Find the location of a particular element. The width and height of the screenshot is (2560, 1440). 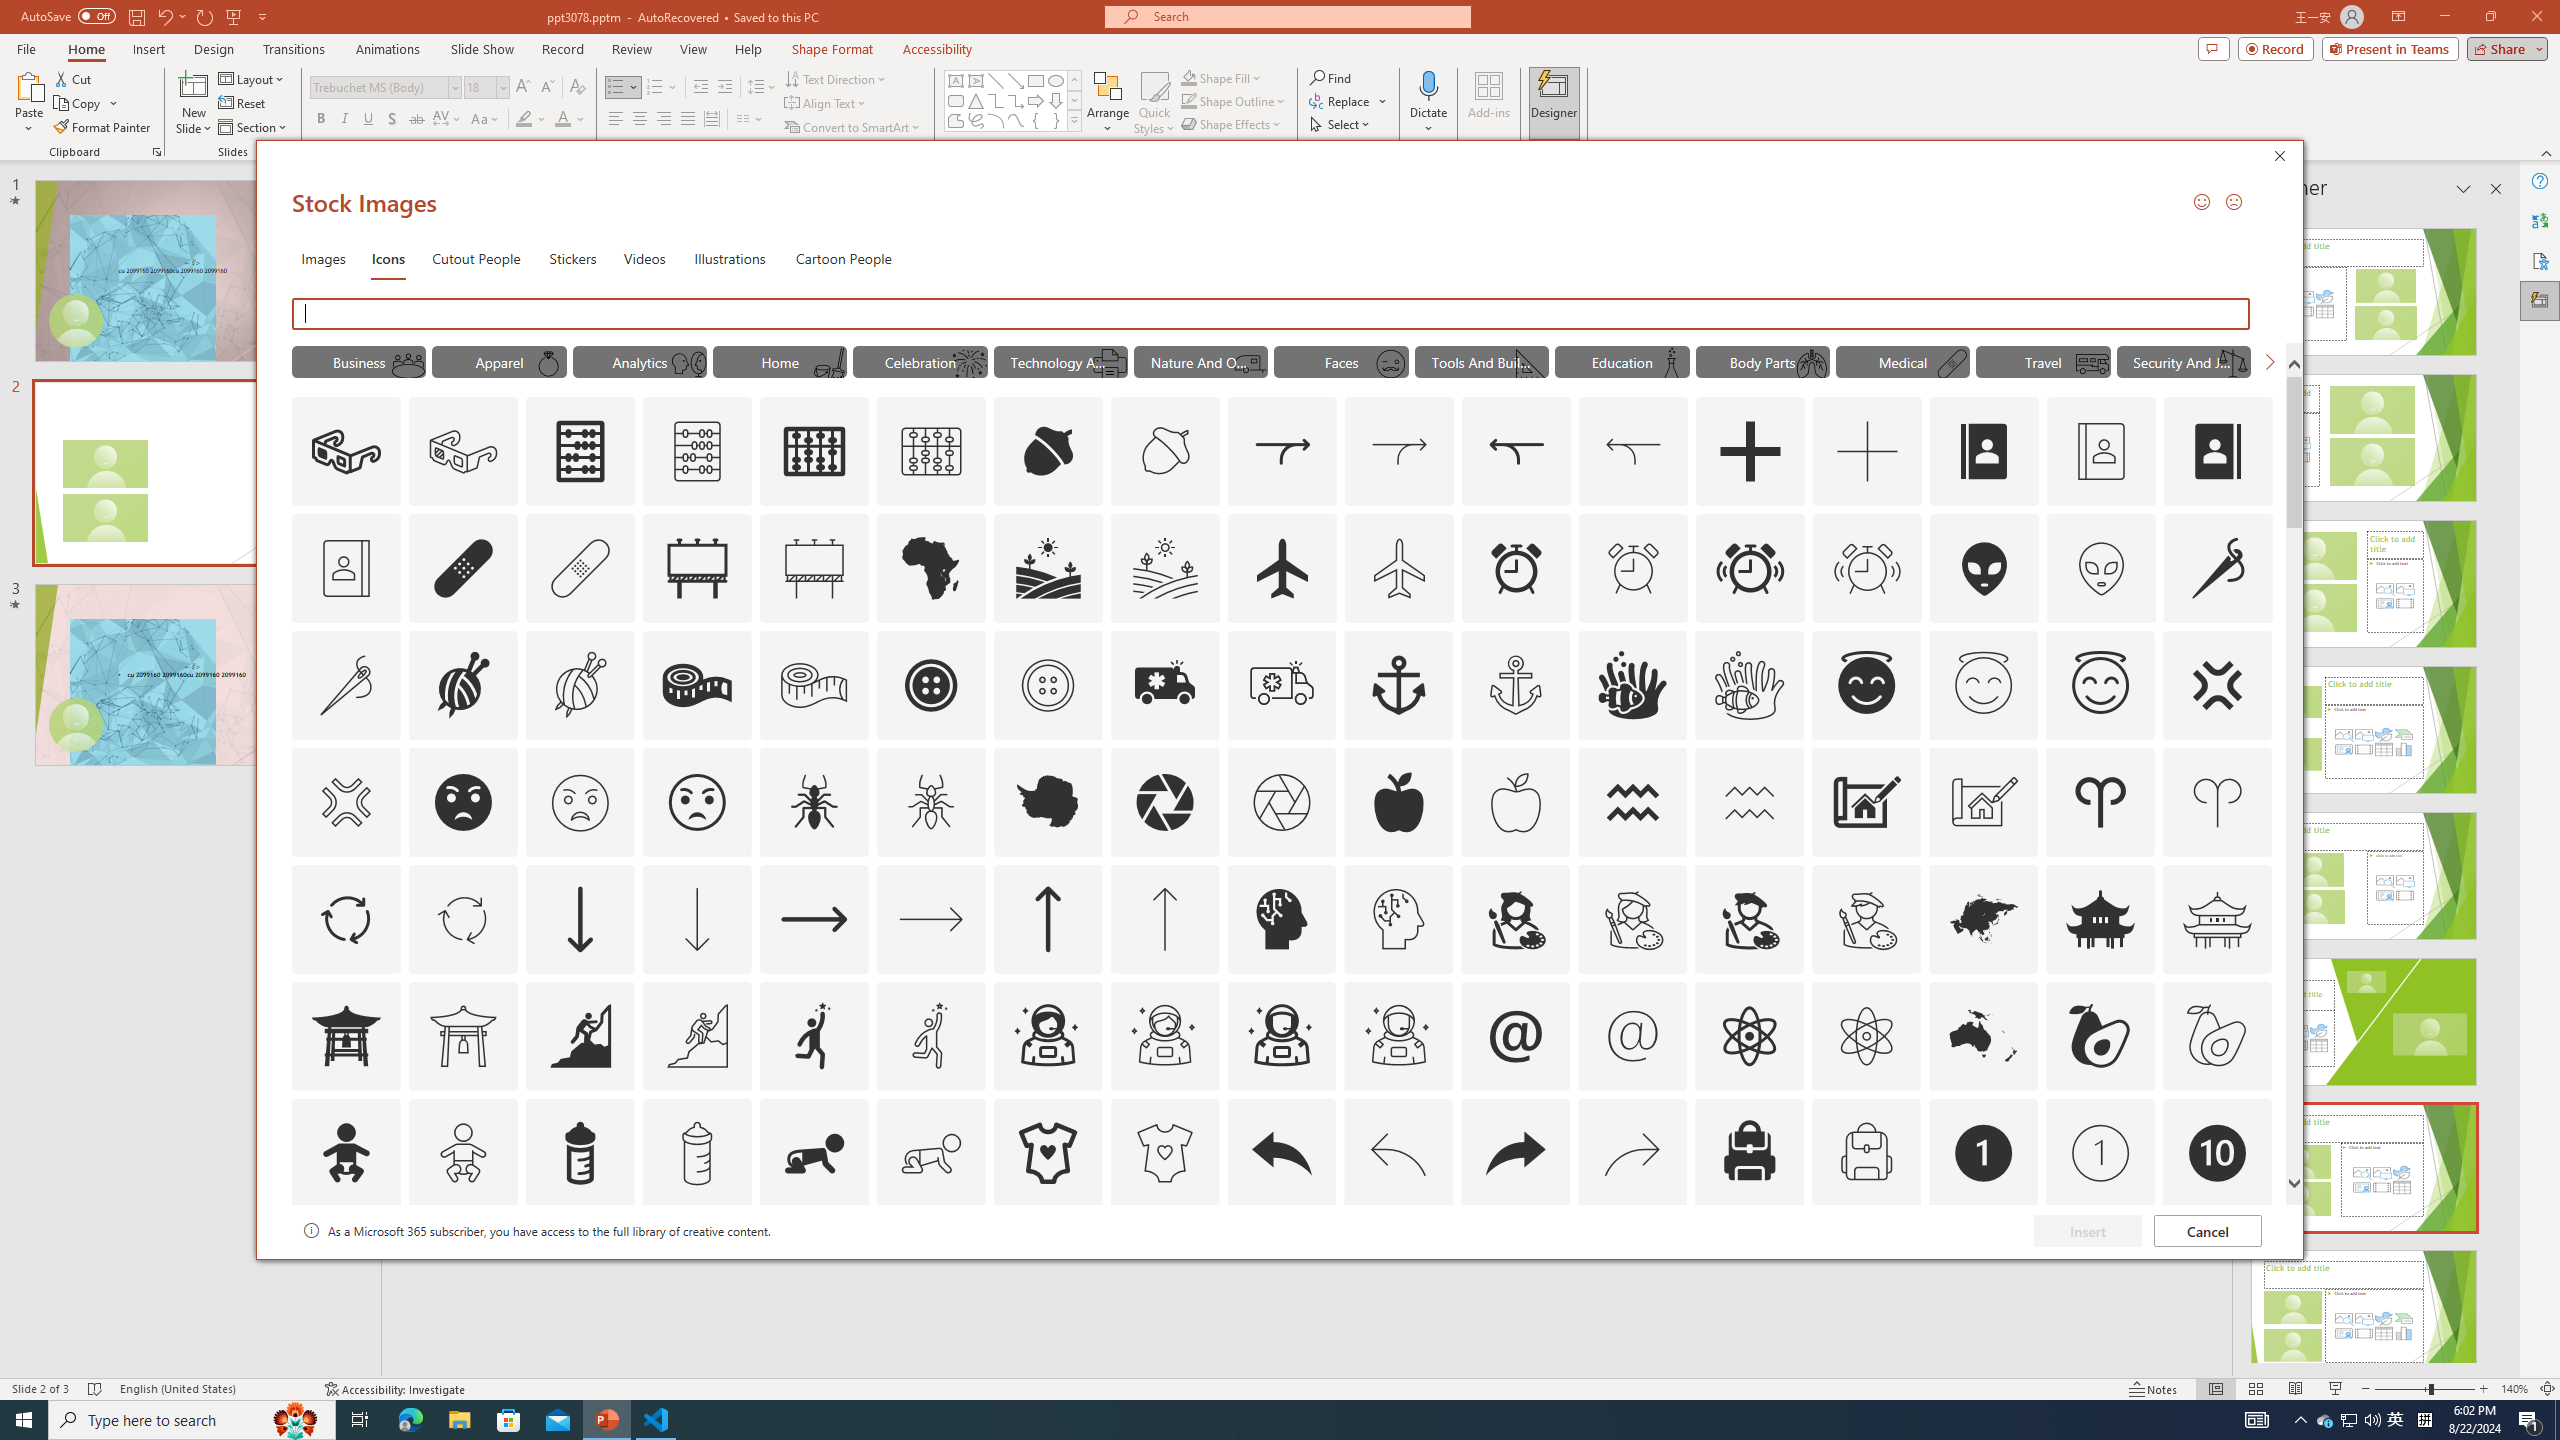

AutomationID: Icons_ArrowCircle_M is located at coordinates (463, 918).